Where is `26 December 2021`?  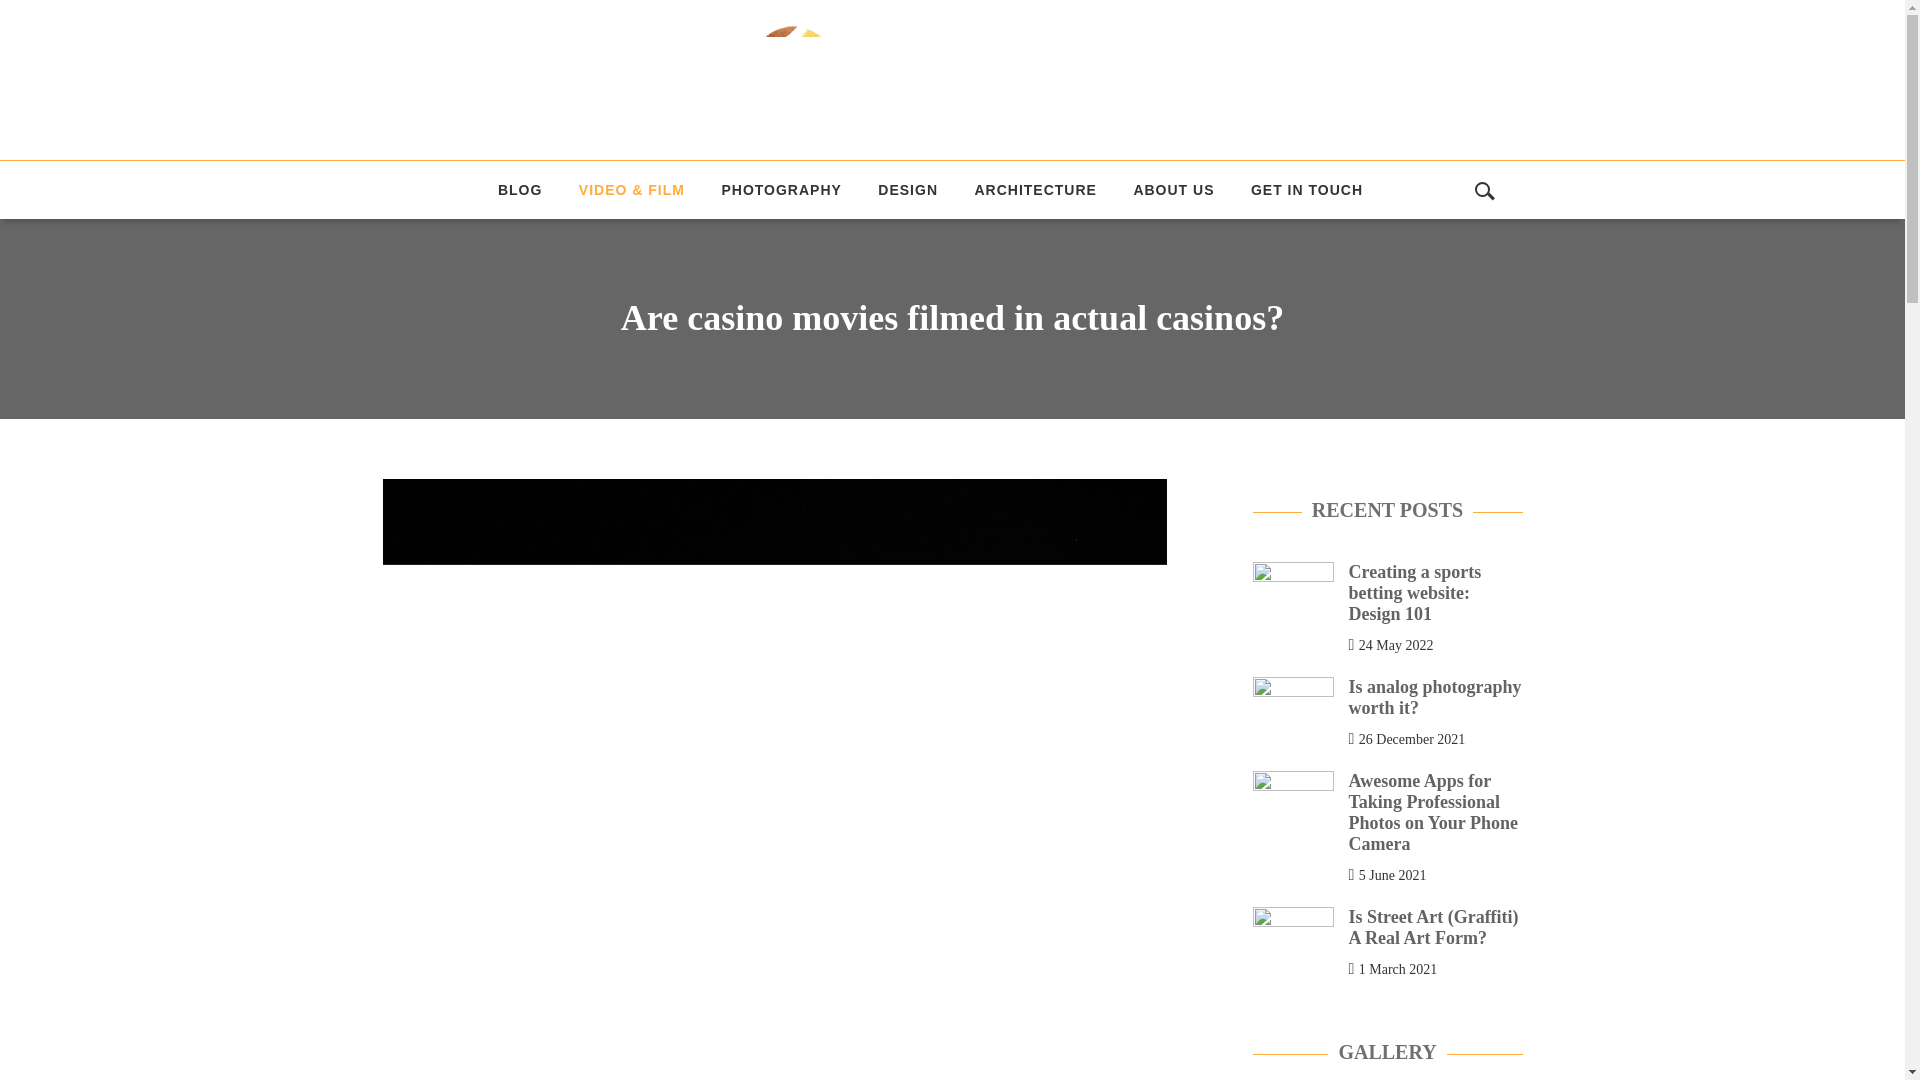
26 December 2021 is located at coordinates (1412, 738).